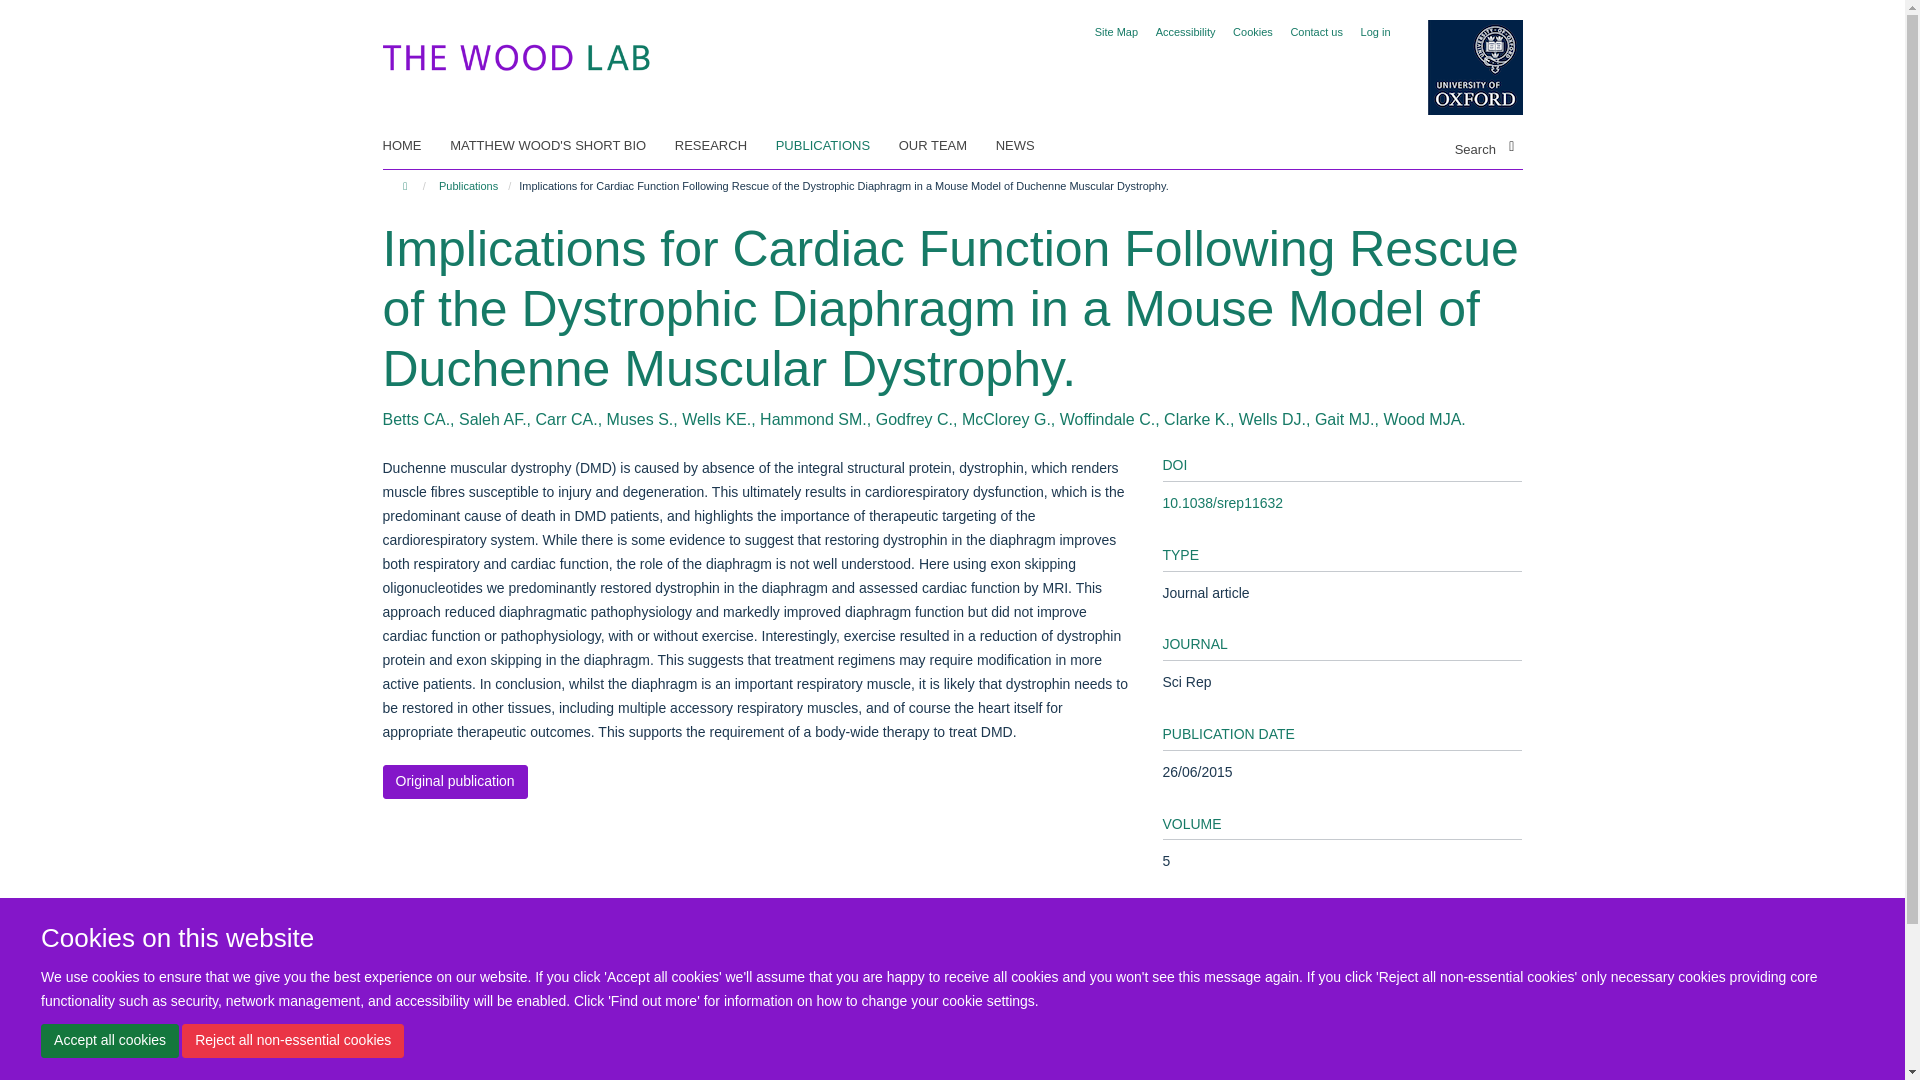 This screenshot has height=1080, width=1920. Describe the element at coordinates (560, 145) in the screenshot. I see `MATTHEW WOOD'S SHORT BIO` at that location.